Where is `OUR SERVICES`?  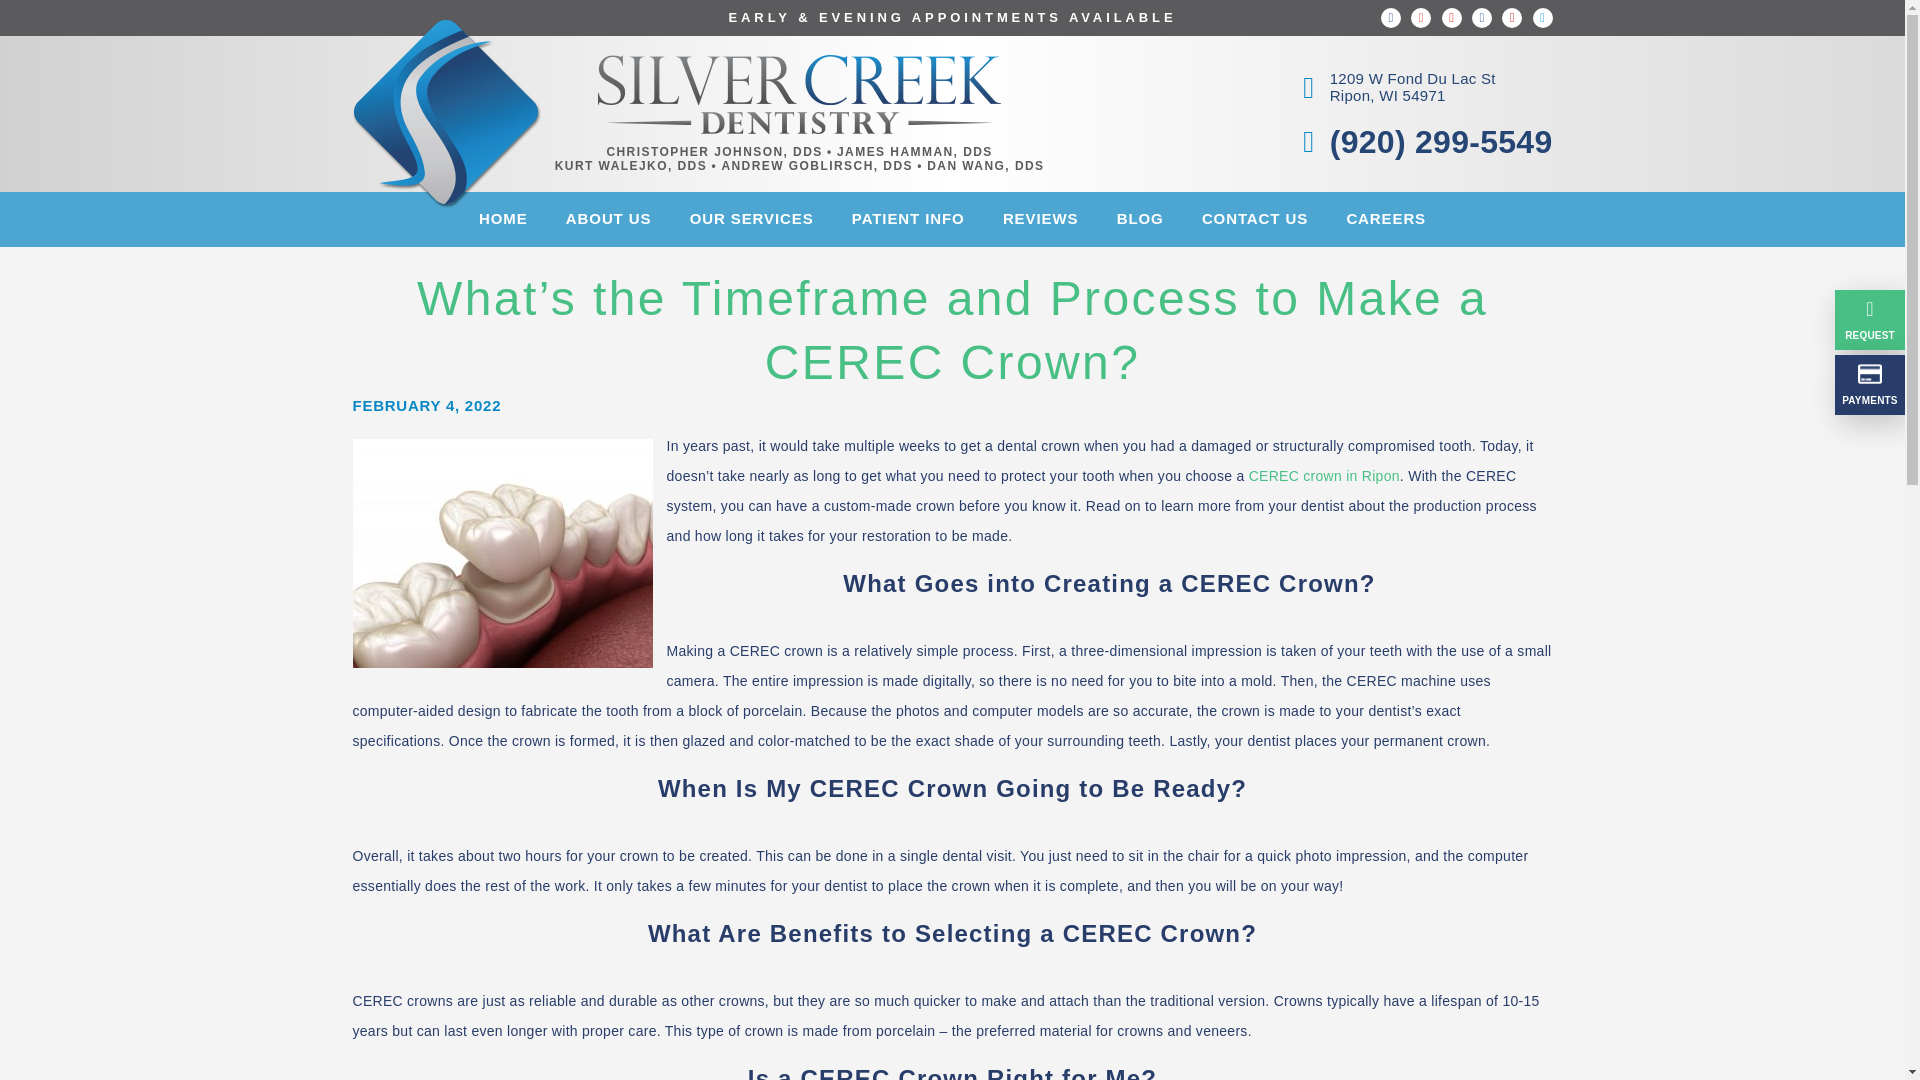
OUR SERVICES is located at coordinates (986, 166).